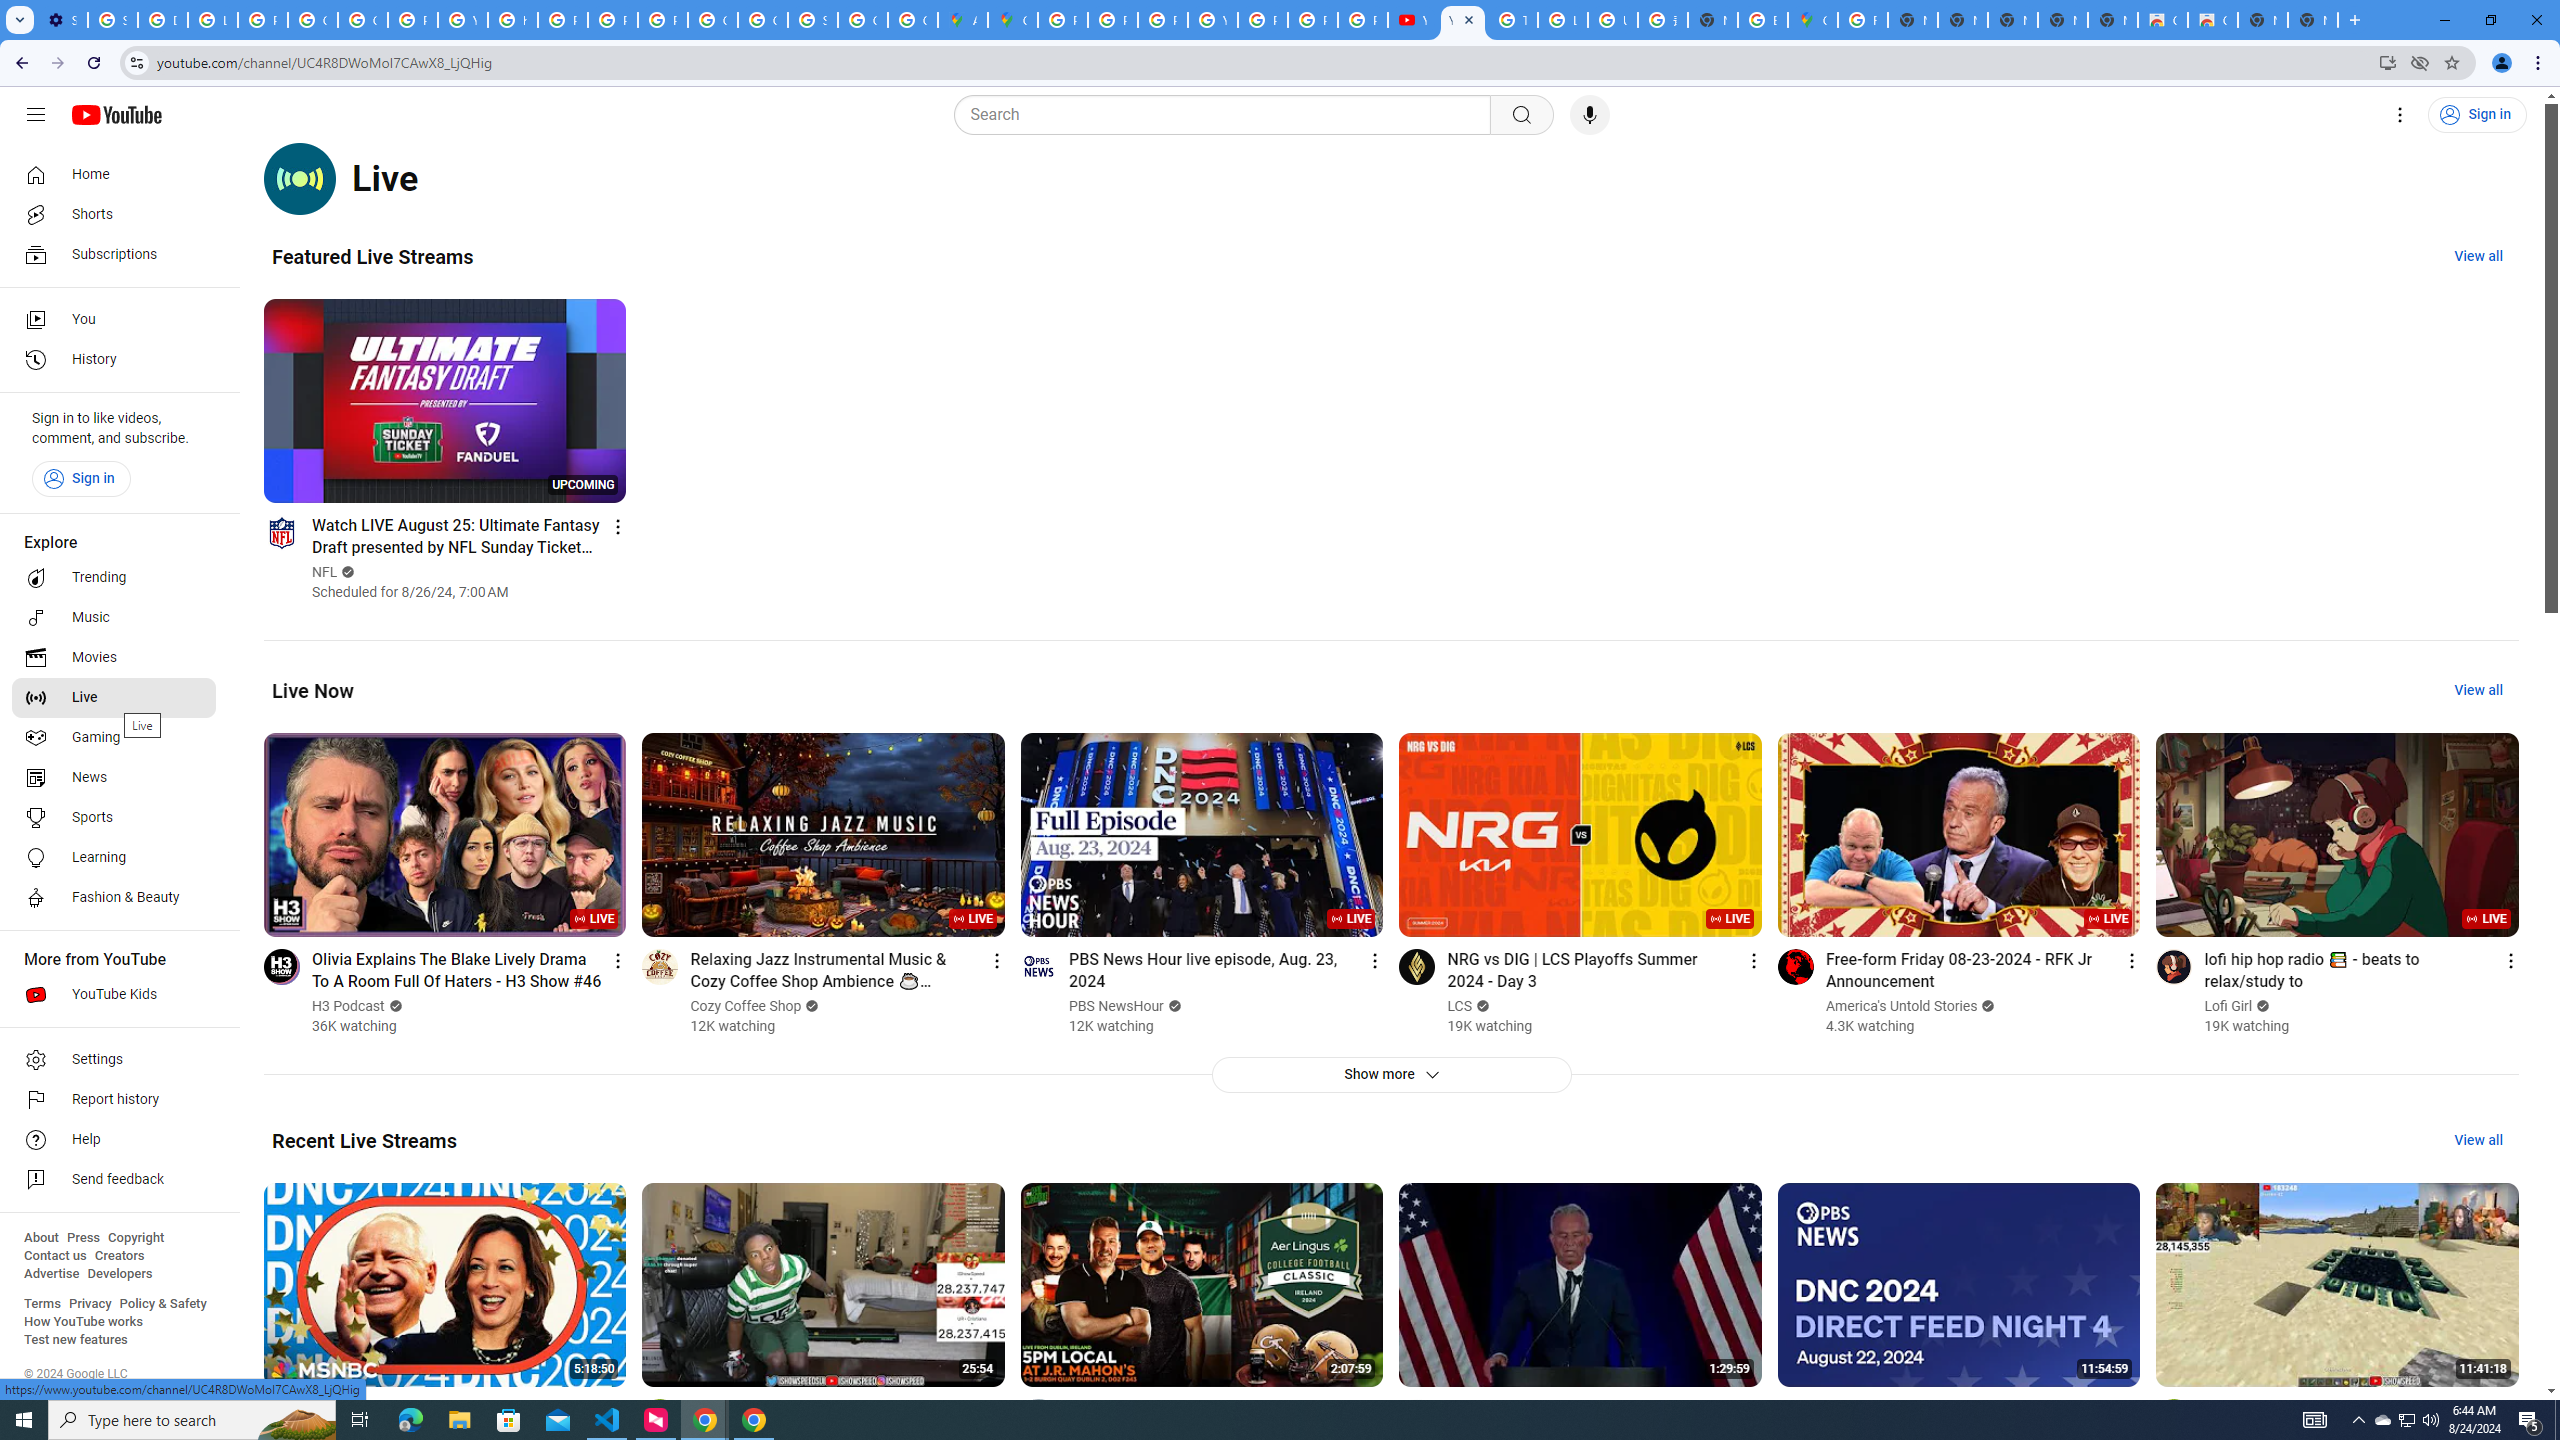  What do you see at coordinates (2212, 20) in the screenshot?
I see `Classic Blue - Chrome Web Store` at bounding box center [2212, 20].